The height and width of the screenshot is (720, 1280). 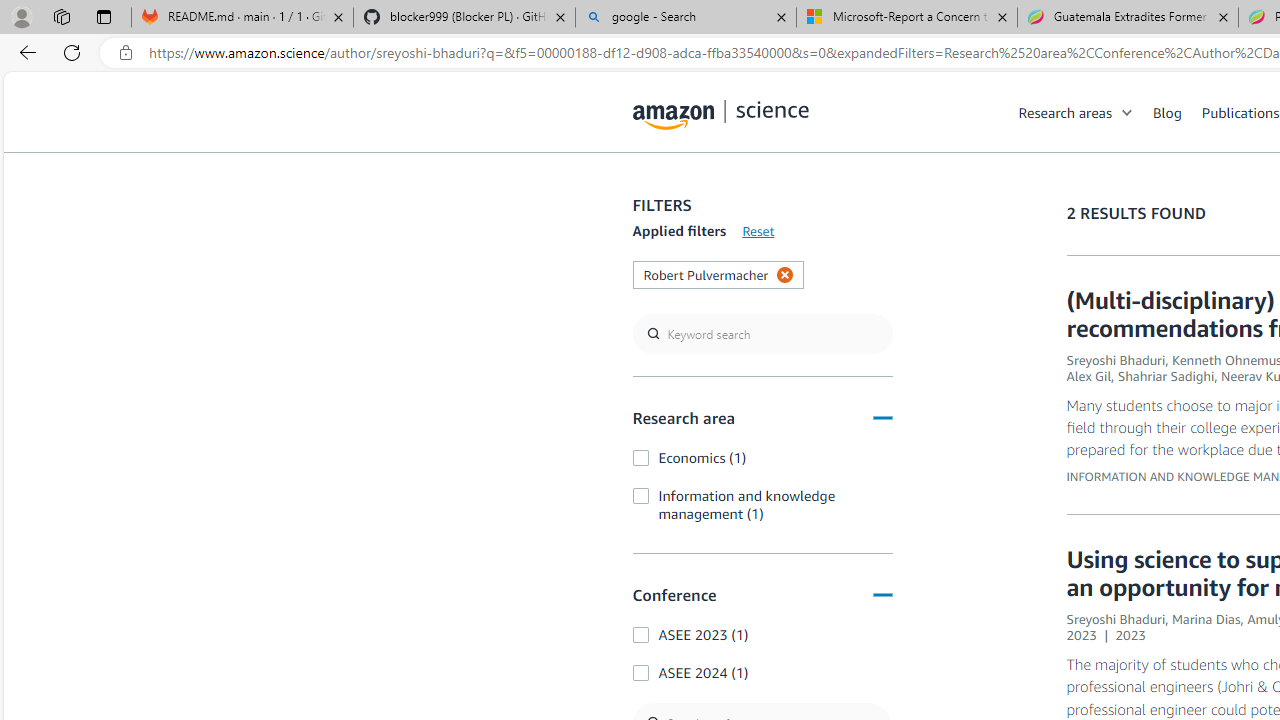 What do you see at coordinates (1116, 619) in the screenshot?
I see `Sreyoshi Bhaduri` at bounding box center [1116, 619].